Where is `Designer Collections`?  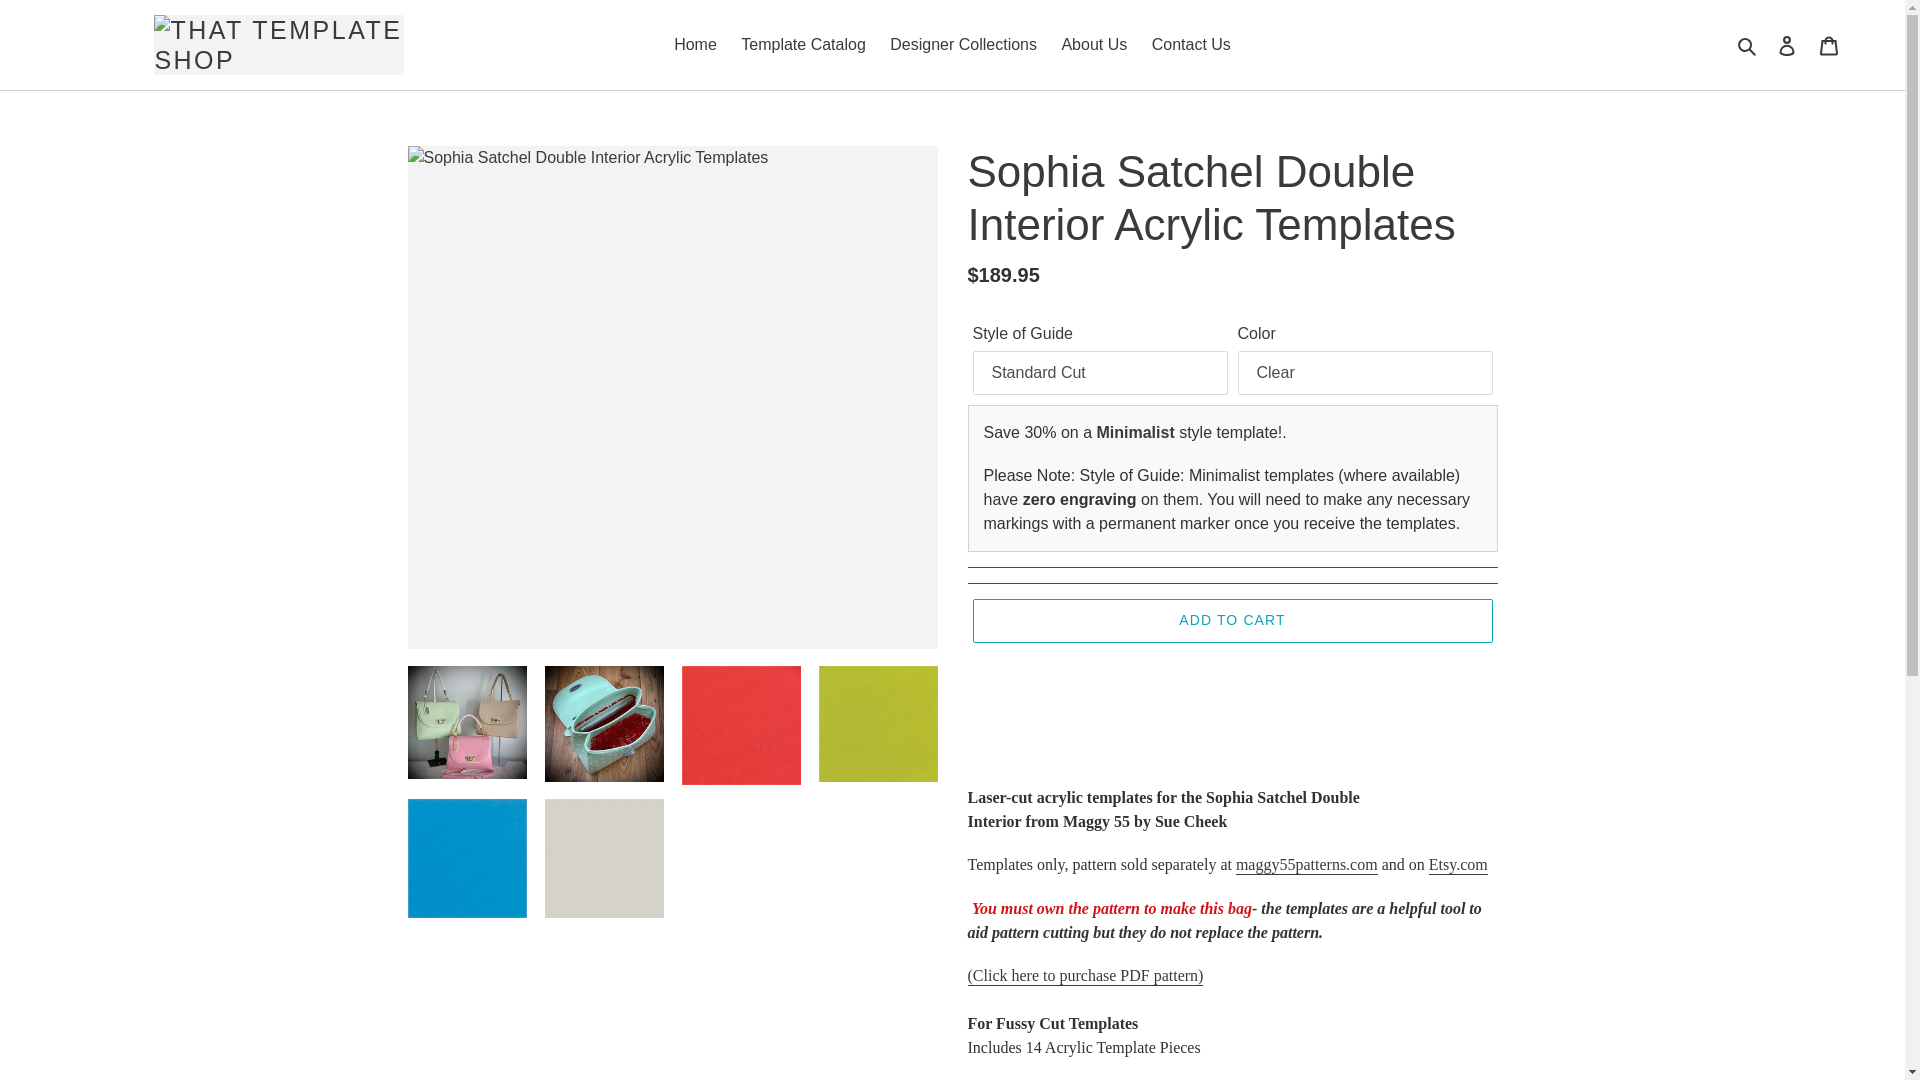
Designer Collections is located at coordinates (962, 45).